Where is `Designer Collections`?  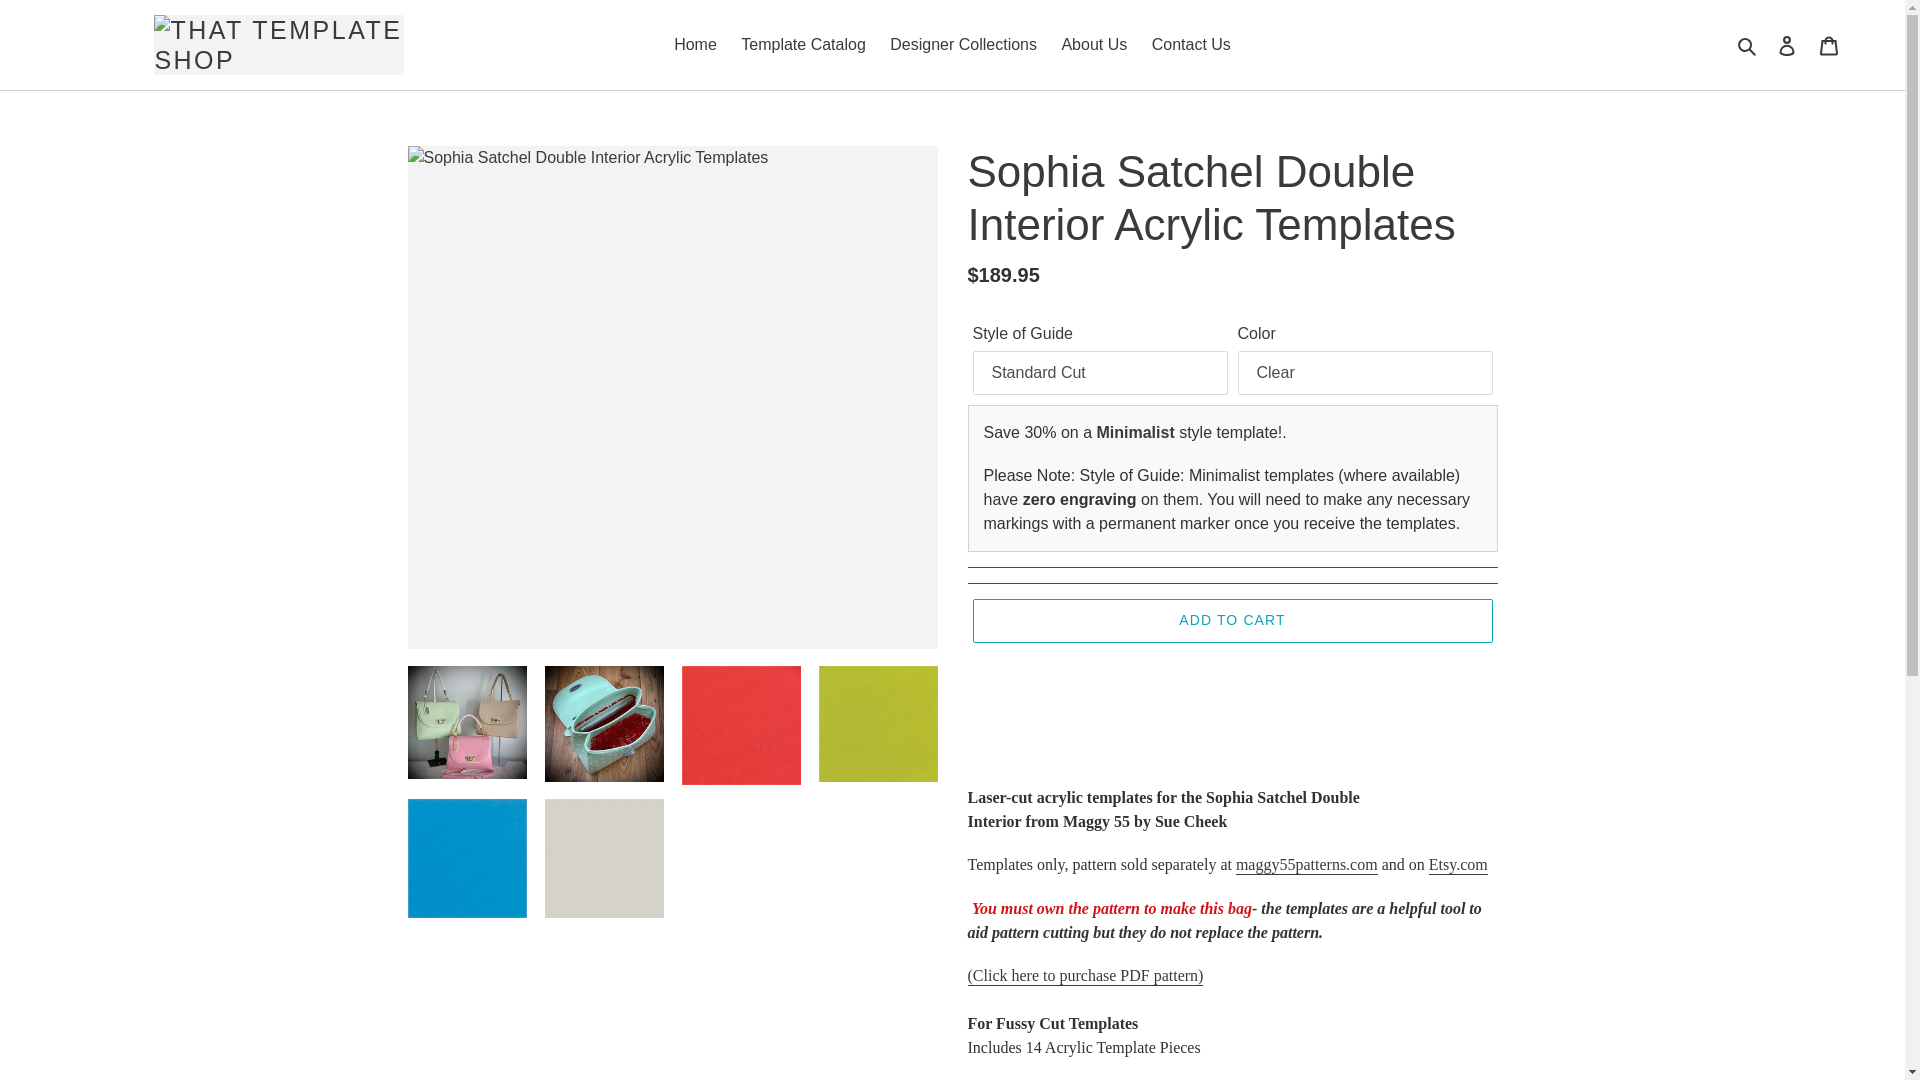
Designer Collections is located at coordinates (962, 45).